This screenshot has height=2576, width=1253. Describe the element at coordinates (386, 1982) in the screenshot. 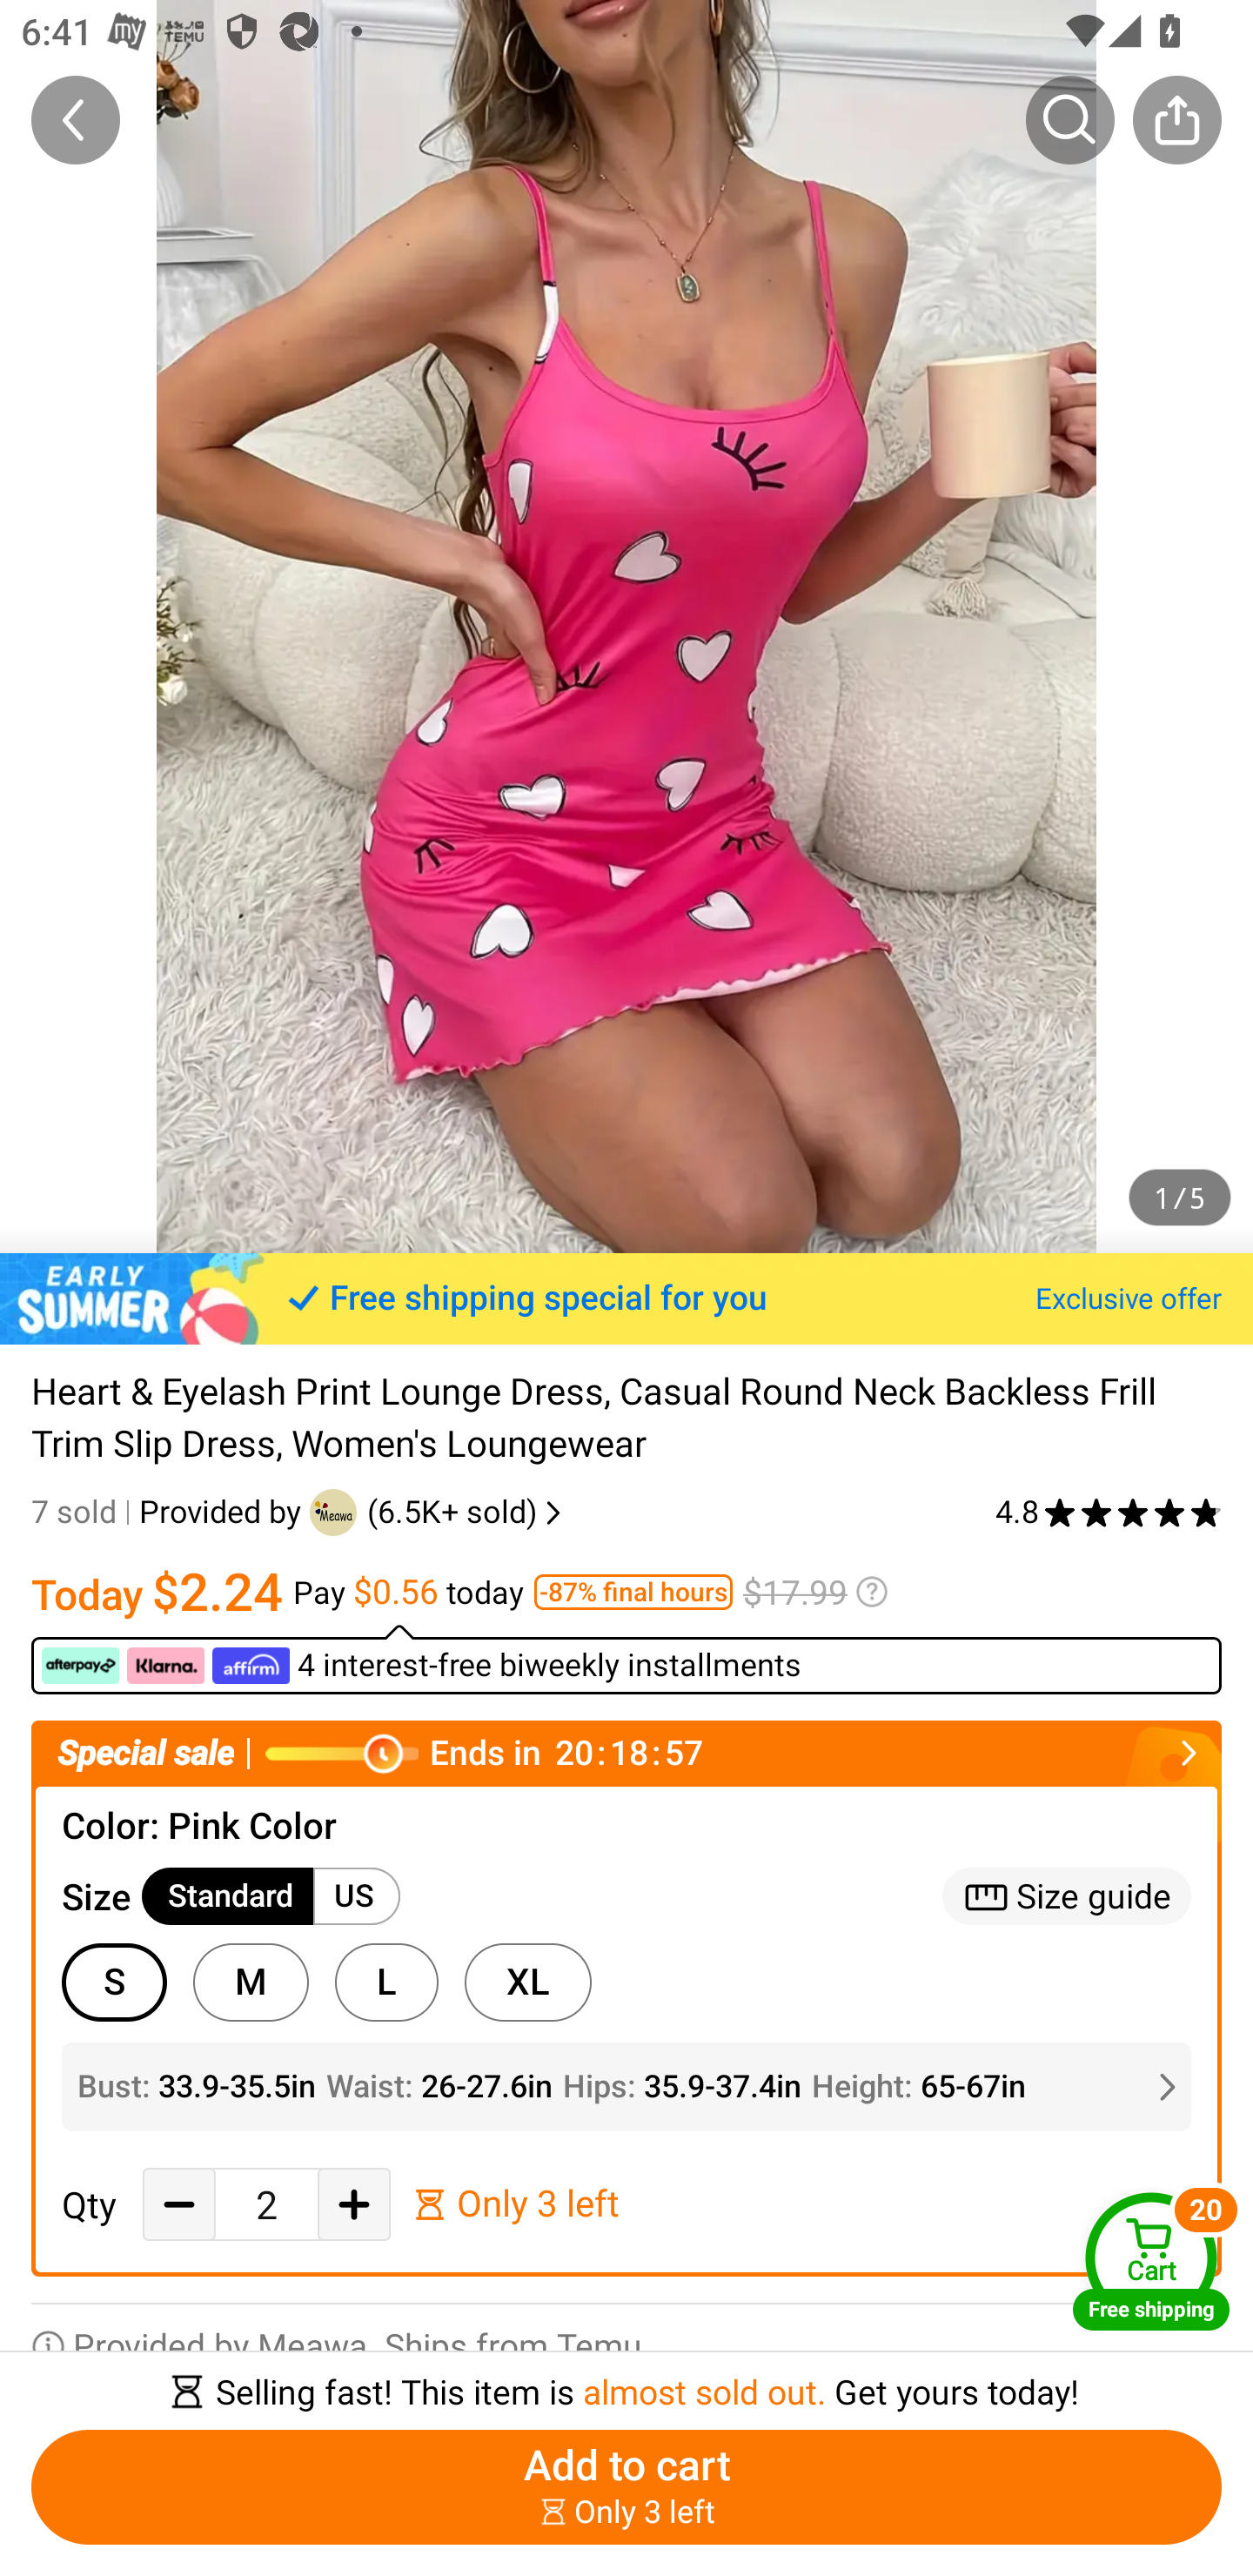

I see `L` at that location.